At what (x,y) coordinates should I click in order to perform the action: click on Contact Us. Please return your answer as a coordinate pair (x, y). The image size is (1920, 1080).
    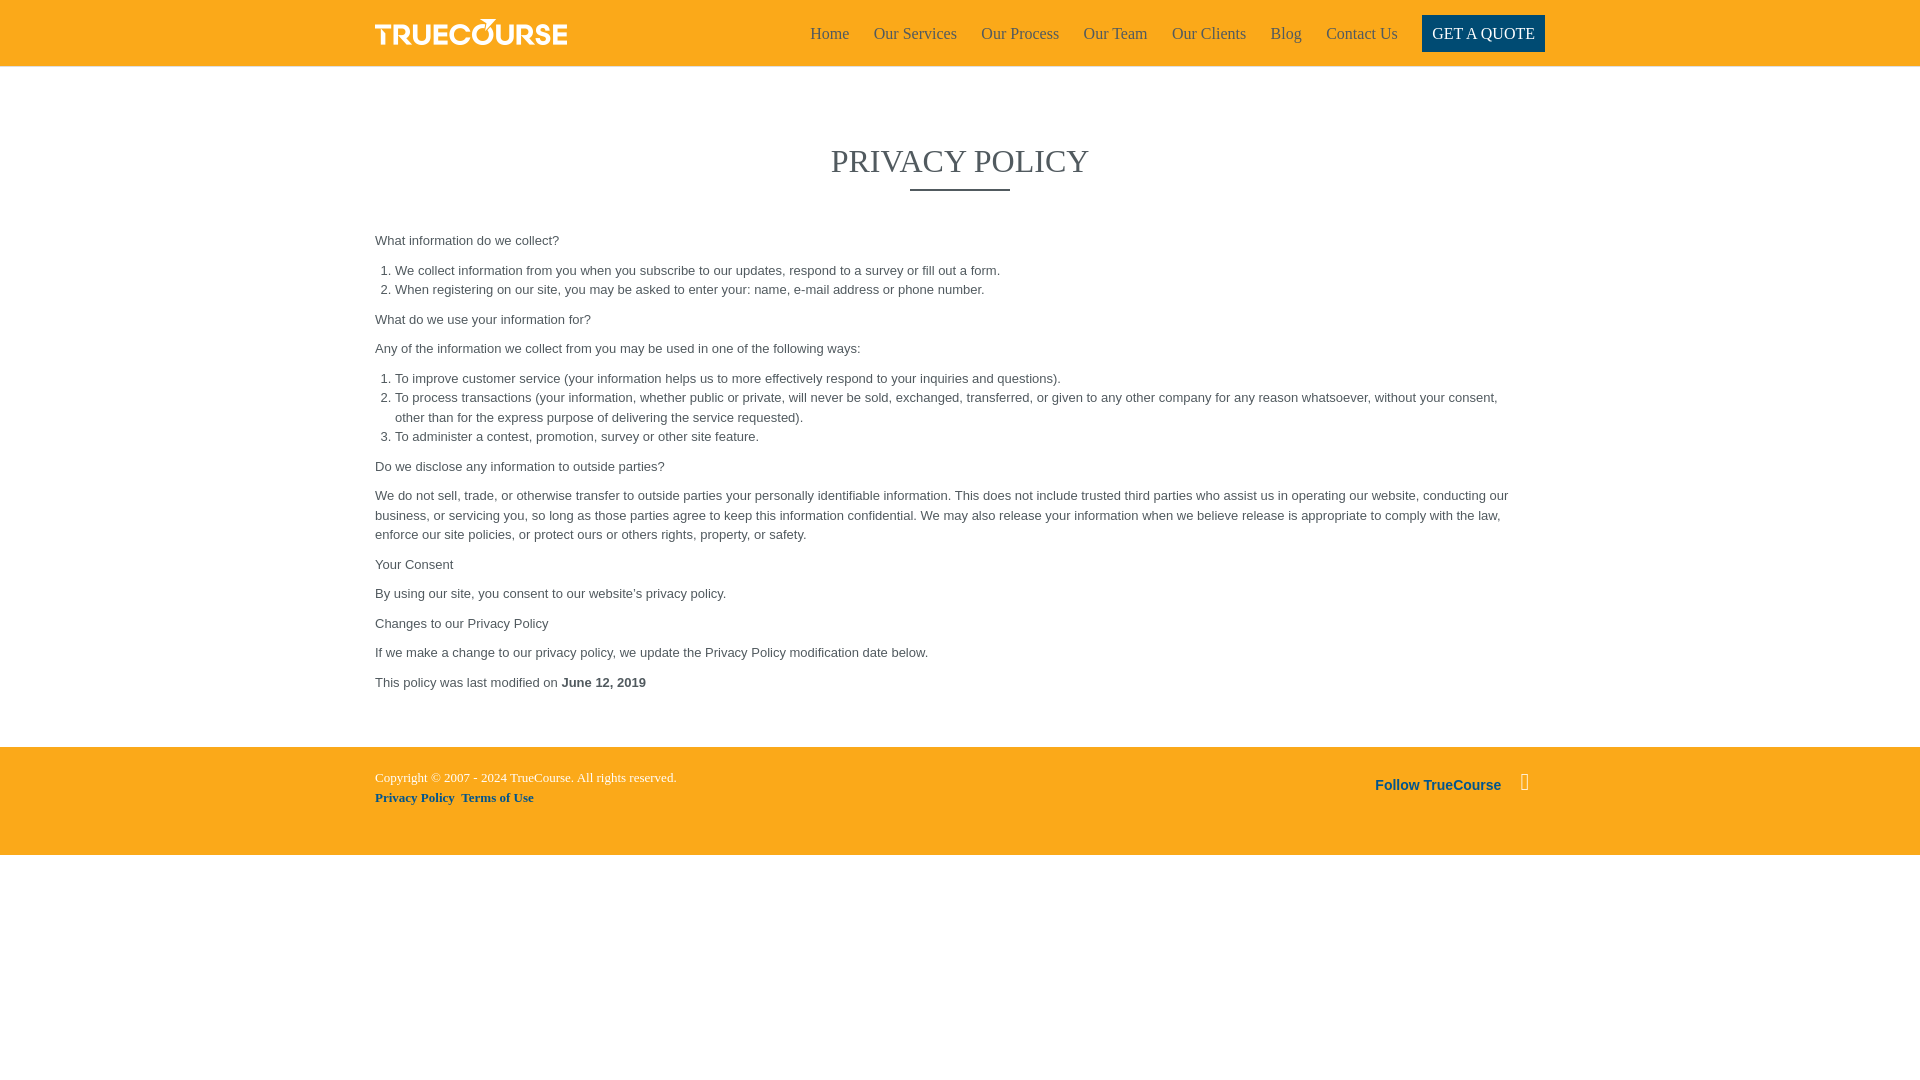
    Looking at the image, I should click on (1362, 33).